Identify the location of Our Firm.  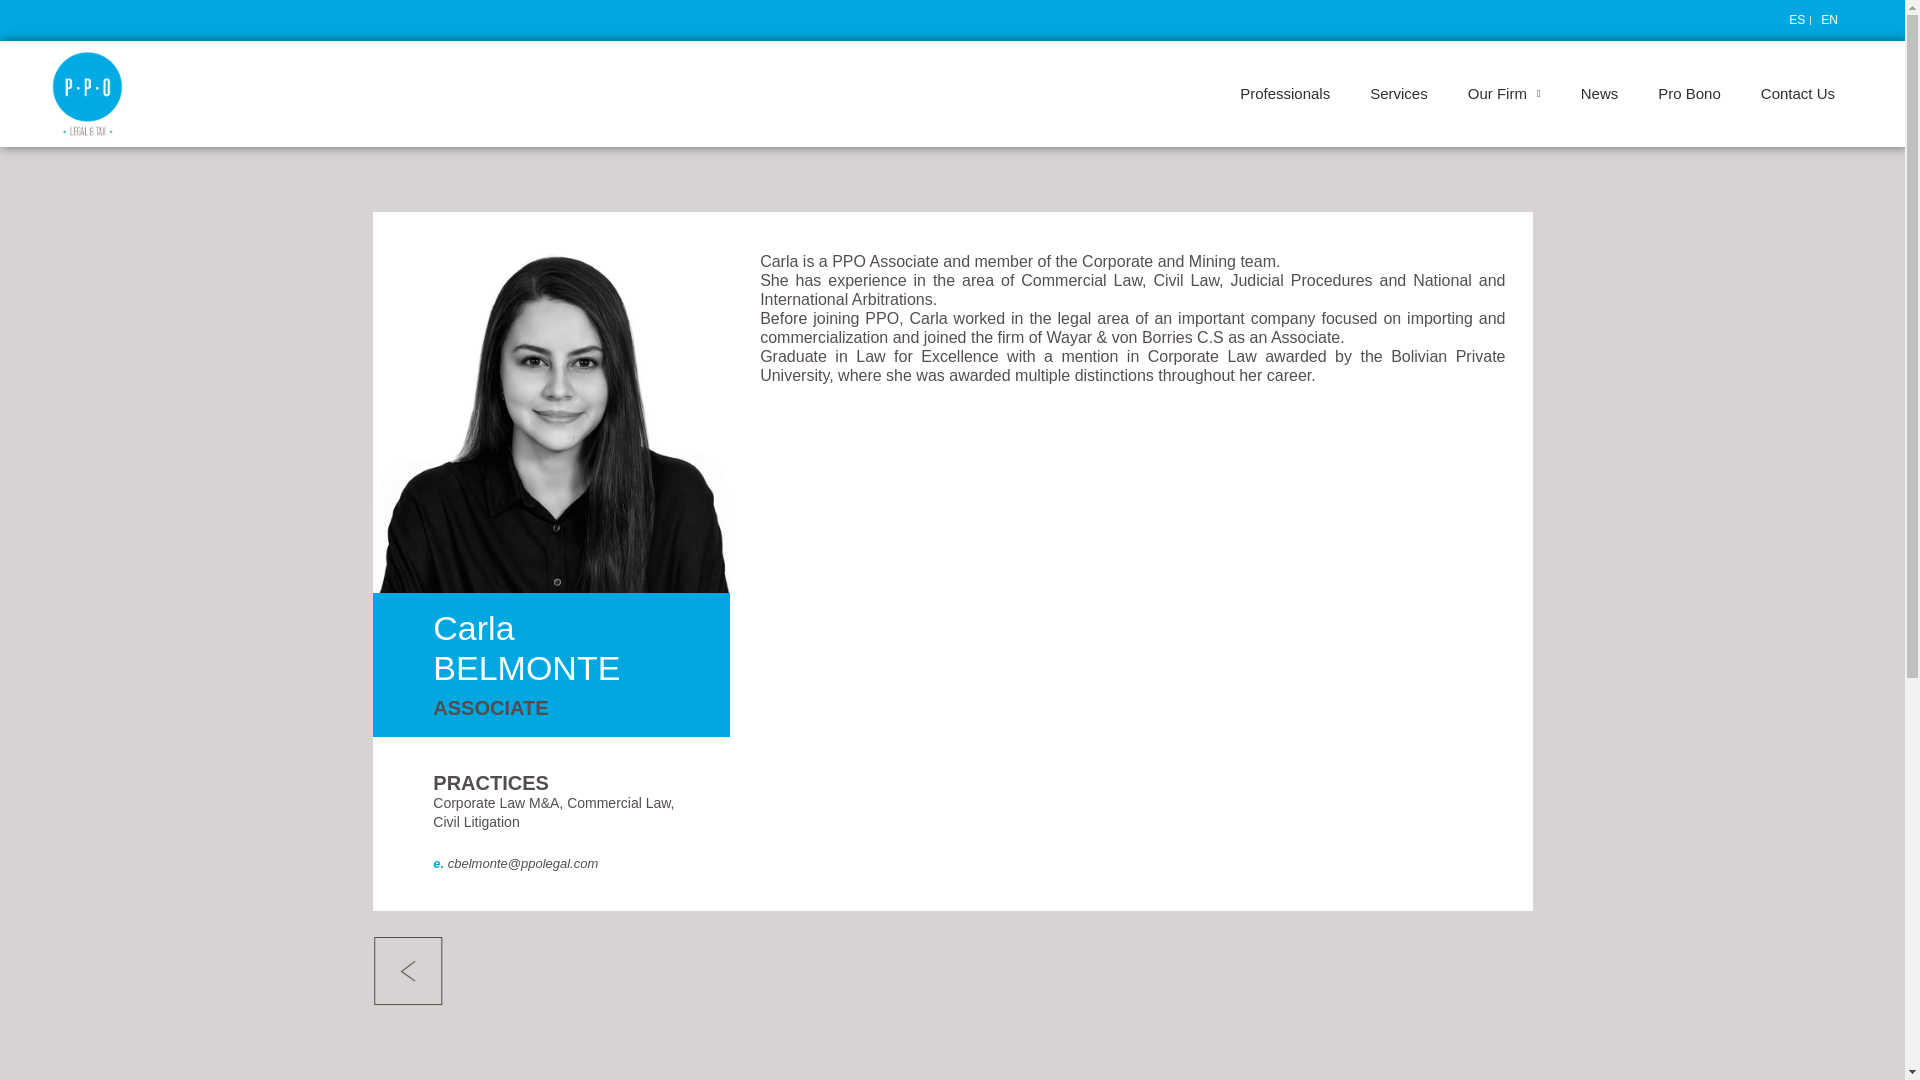
(1504, 94).